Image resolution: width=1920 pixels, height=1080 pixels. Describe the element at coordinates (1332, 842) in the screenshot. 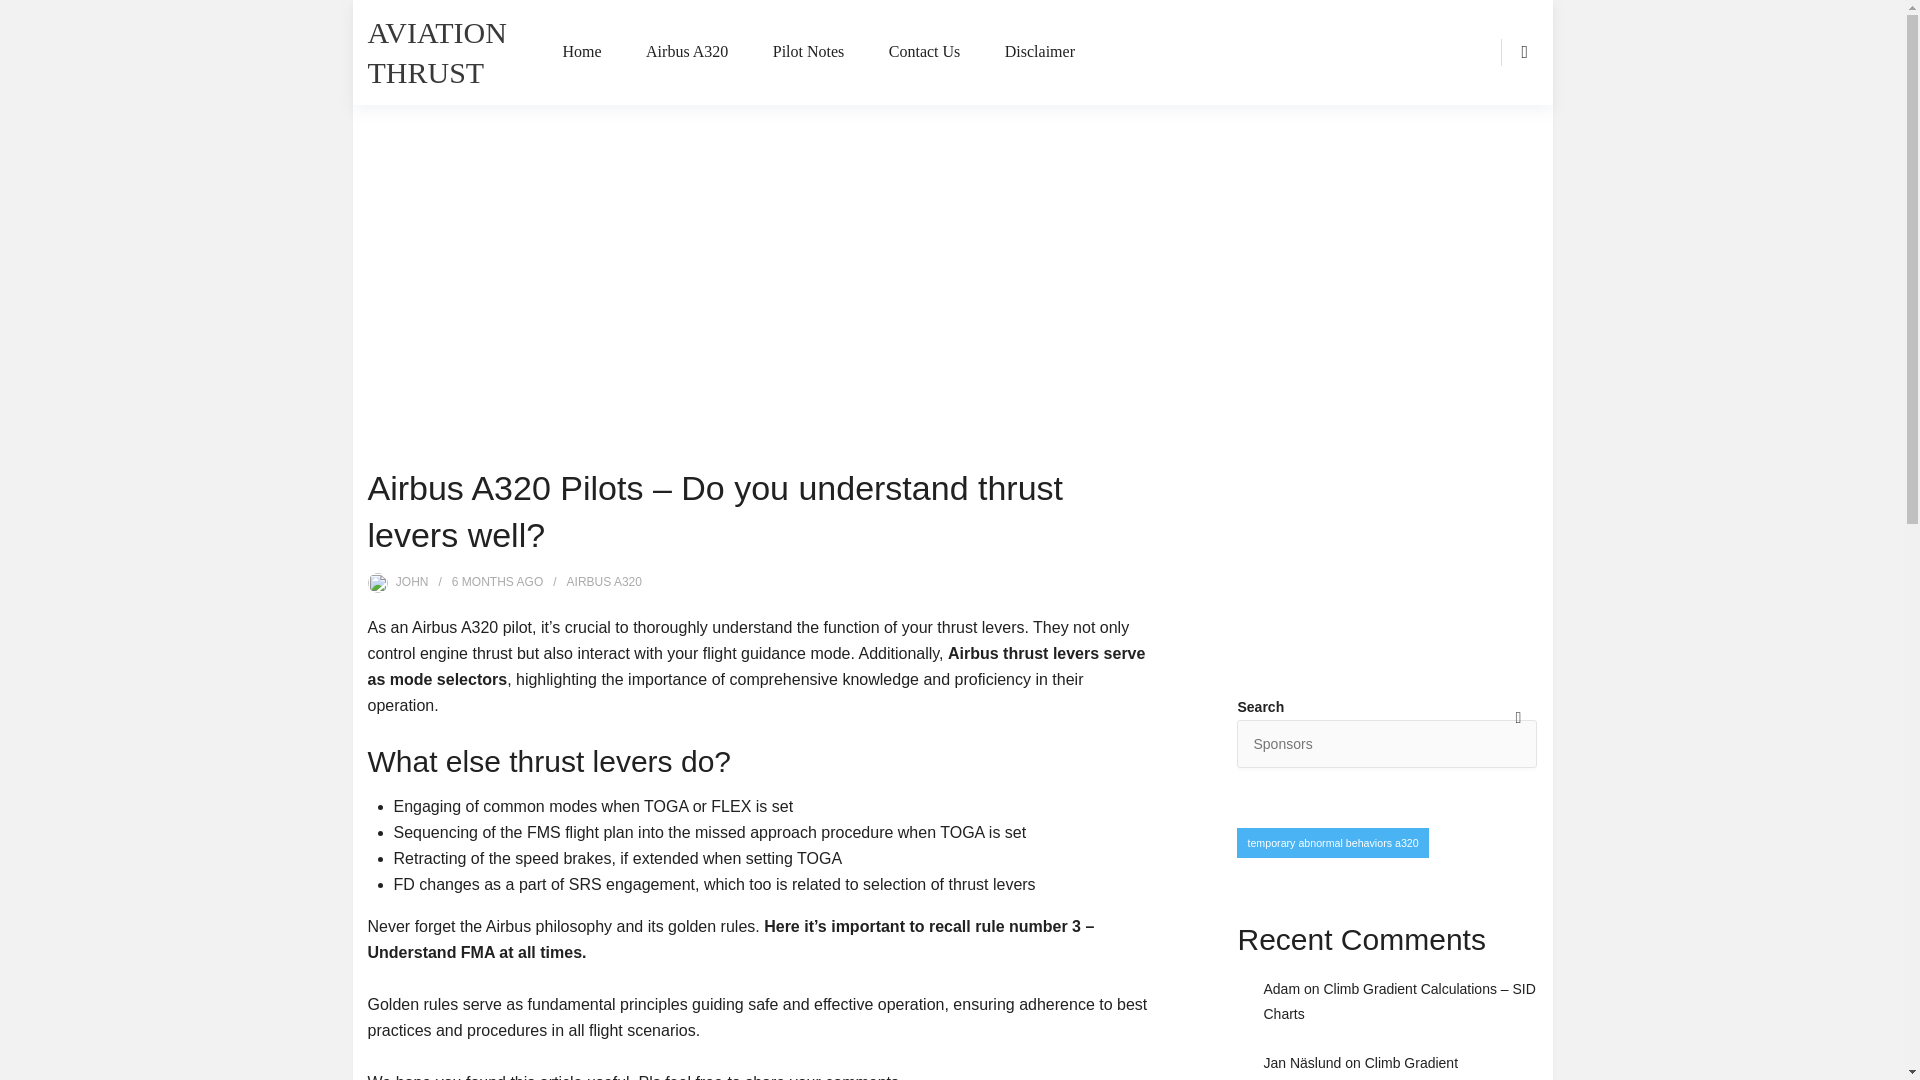

I see `temporary abnormal behaviors a320` at that location.